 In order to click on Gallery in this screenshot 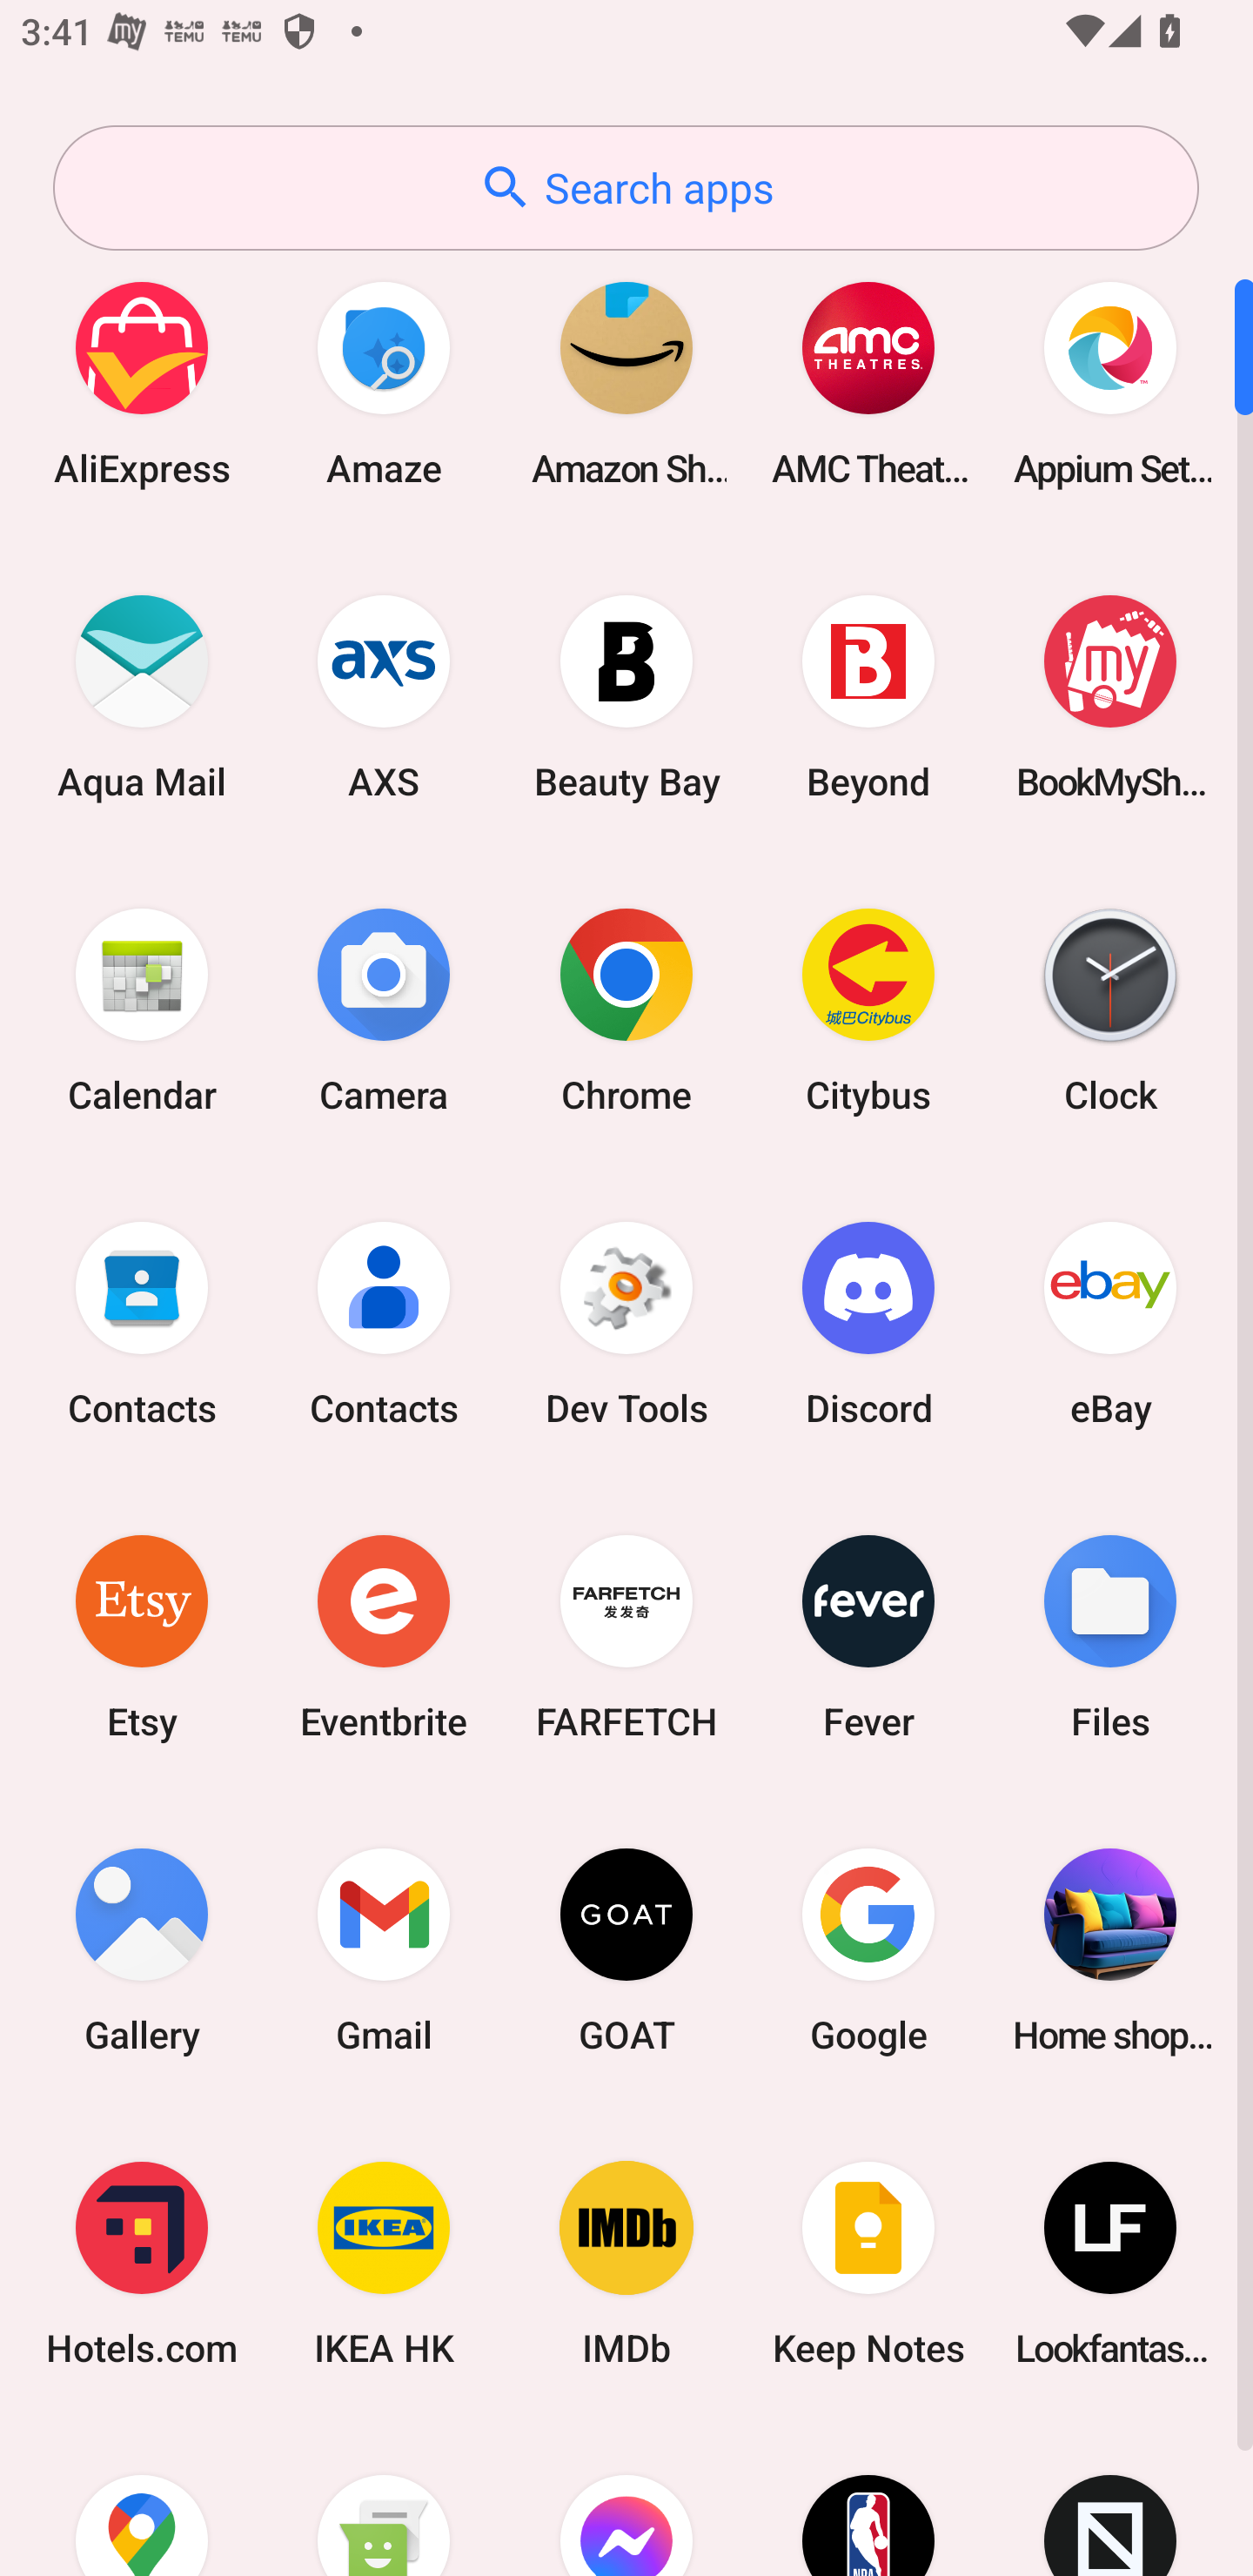, I will do `click(142, 1949)`.